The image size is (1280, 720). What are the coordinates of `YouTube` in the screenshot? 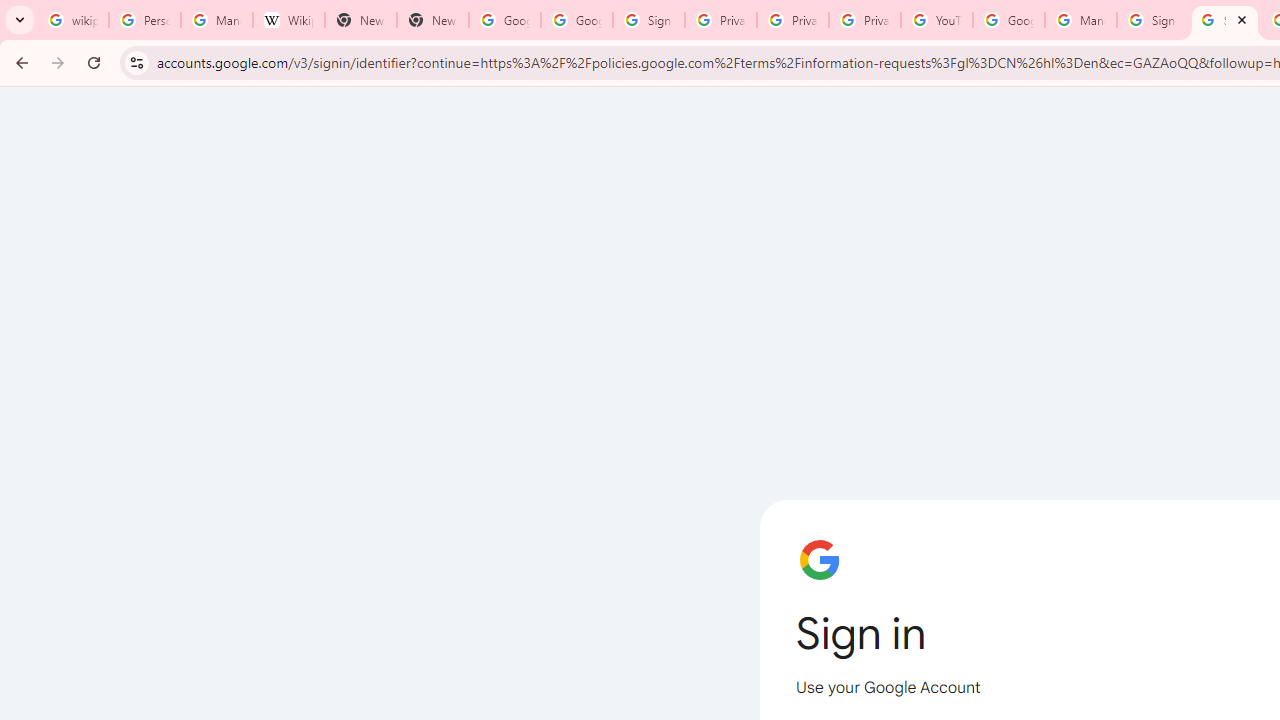 It's located at (936, 20).